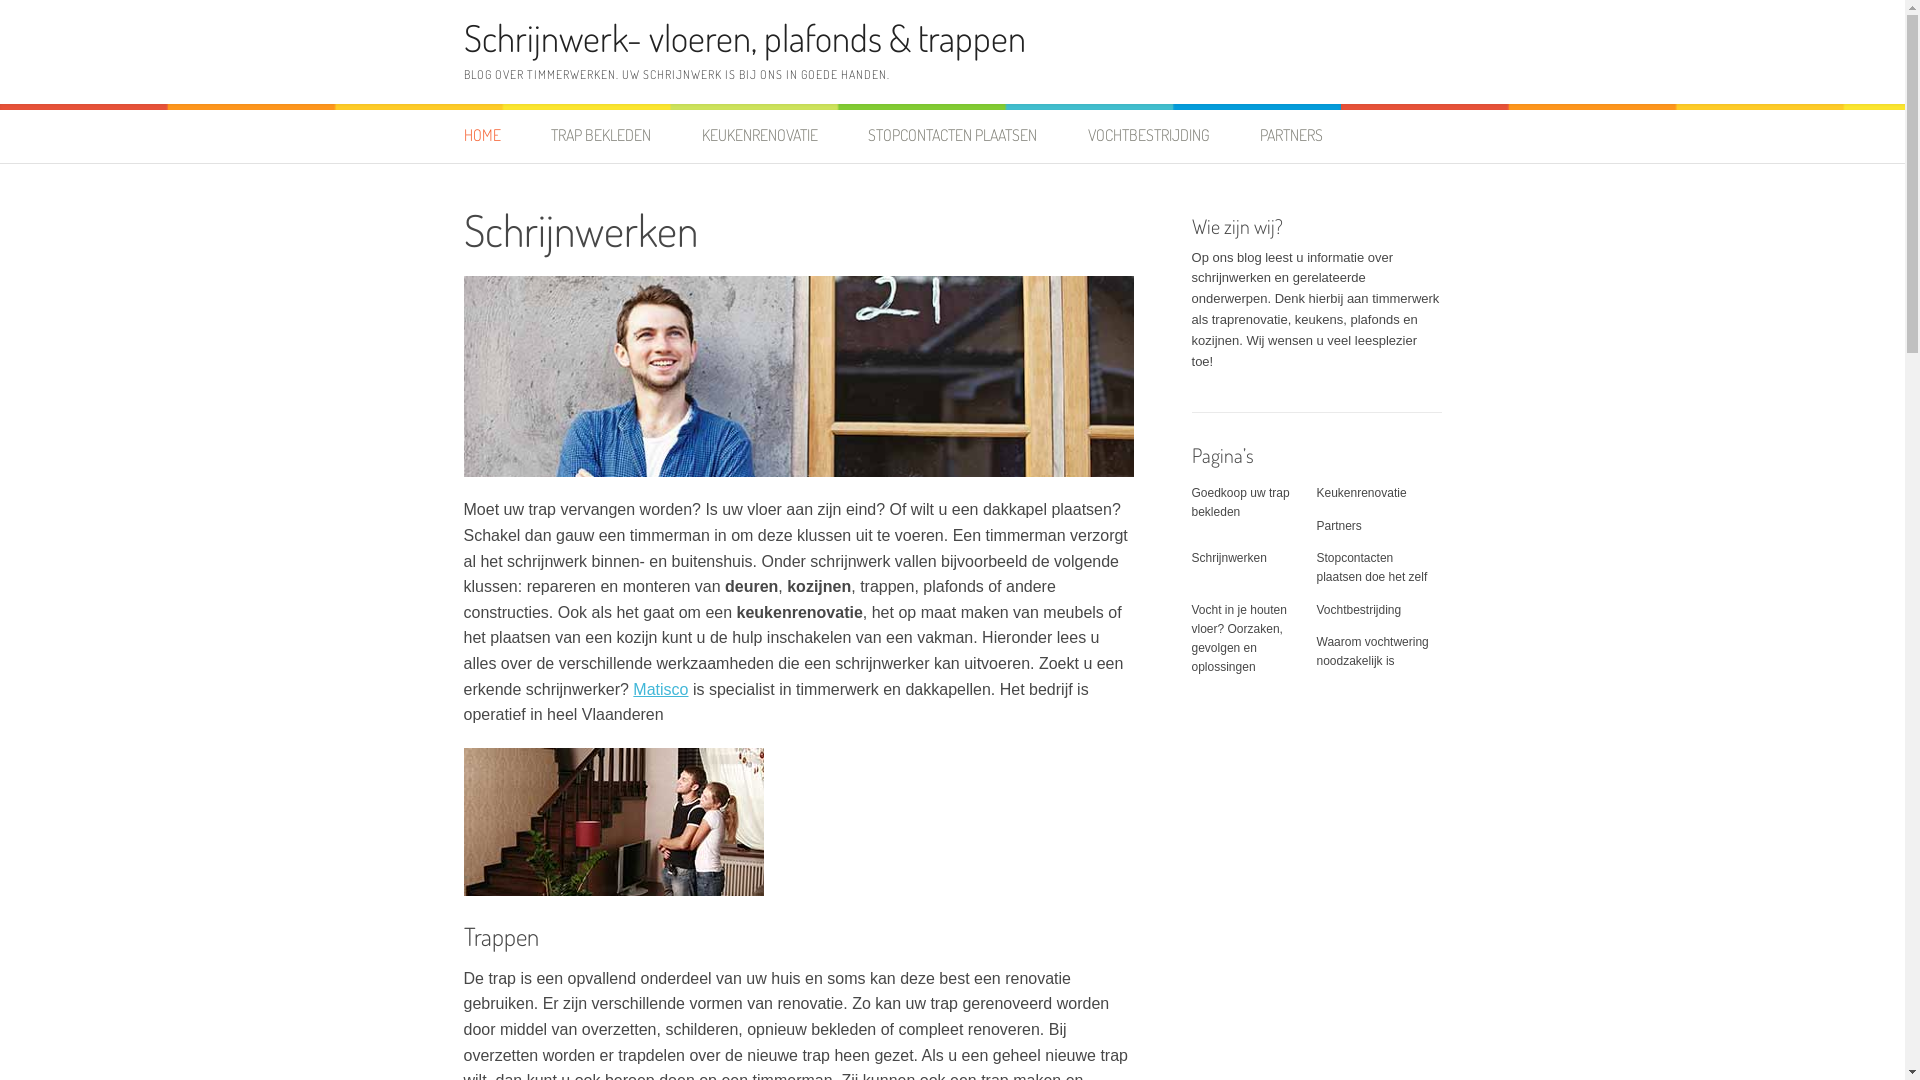 The image size is (1920, 1080). What do you see at coordinates (1372, 568) in the screenshot?
I see `Stopcontacten plaatsen doe het zelf` at bounding box center [1372, 568].